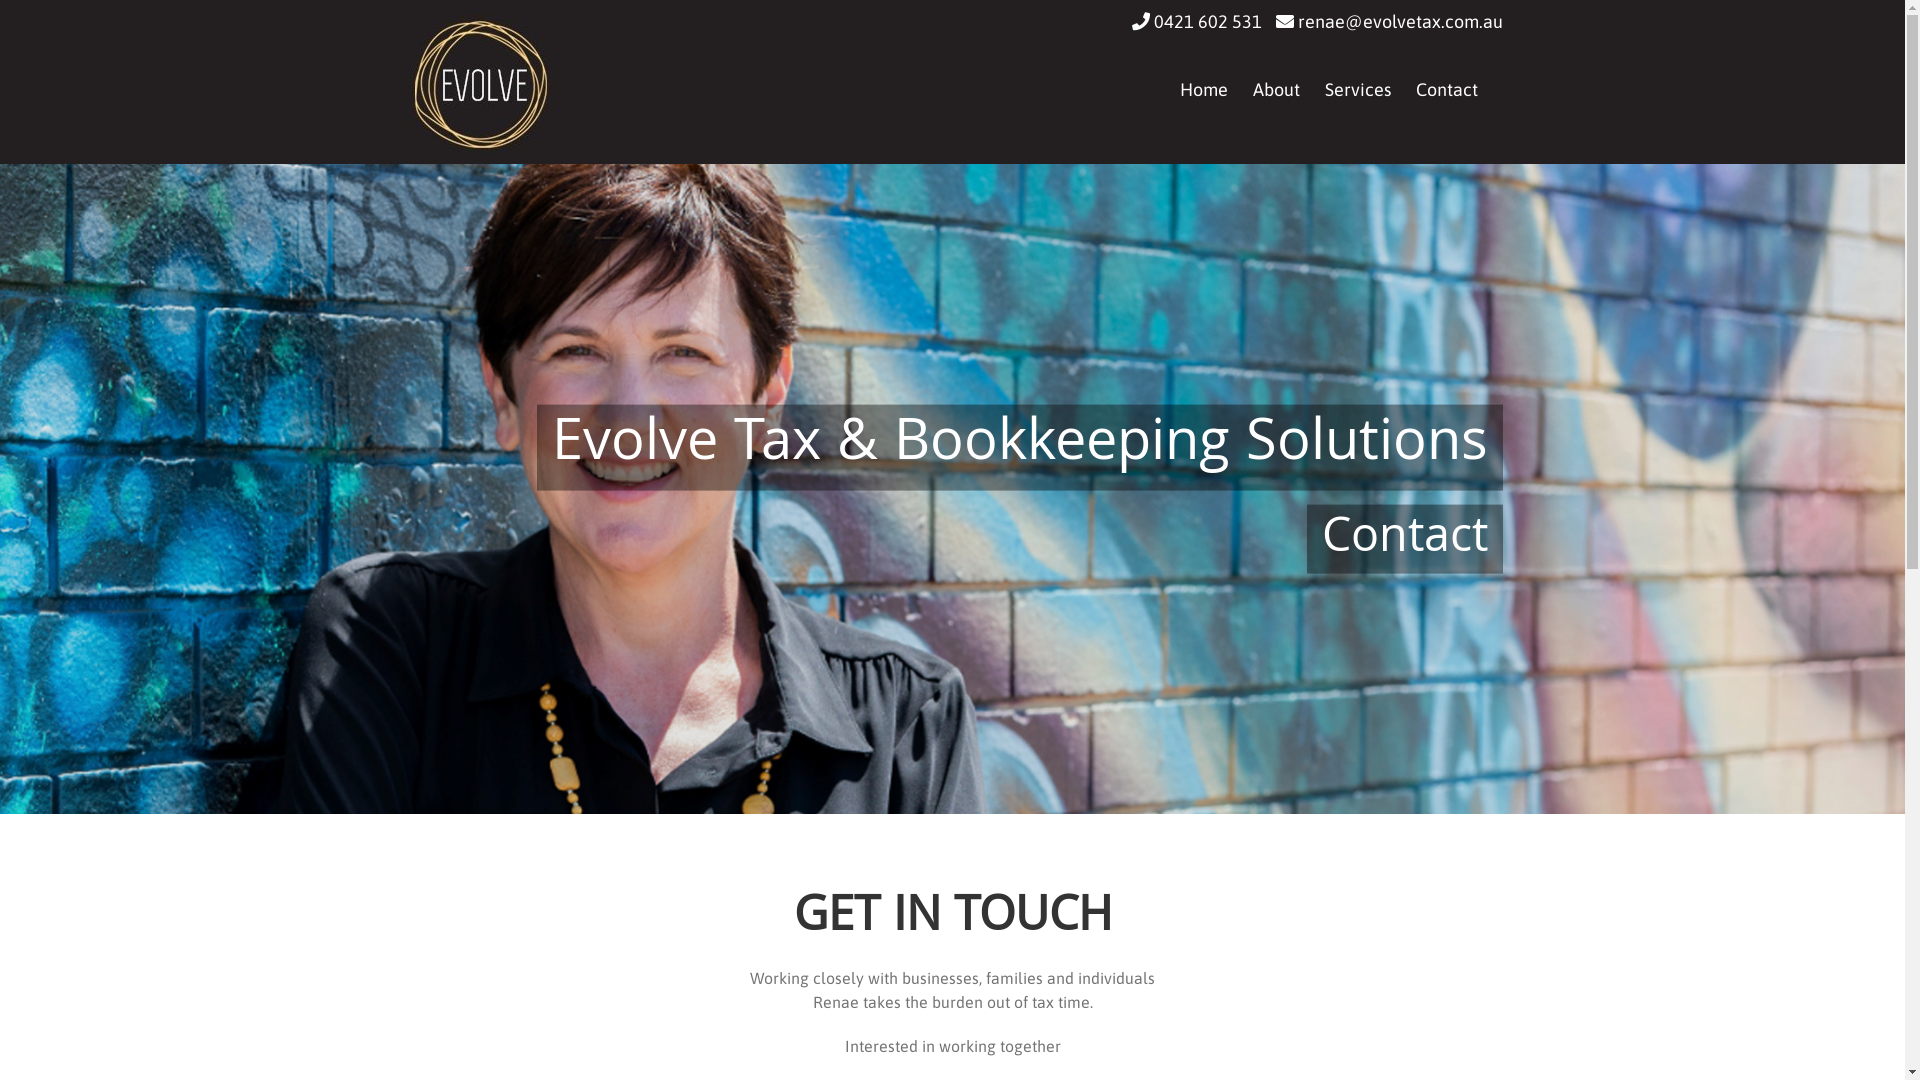 This screenshot has width=1920, height=1080. Describe the element at coordinates (1276, 90) in the screenshot. I see `About` at that location.